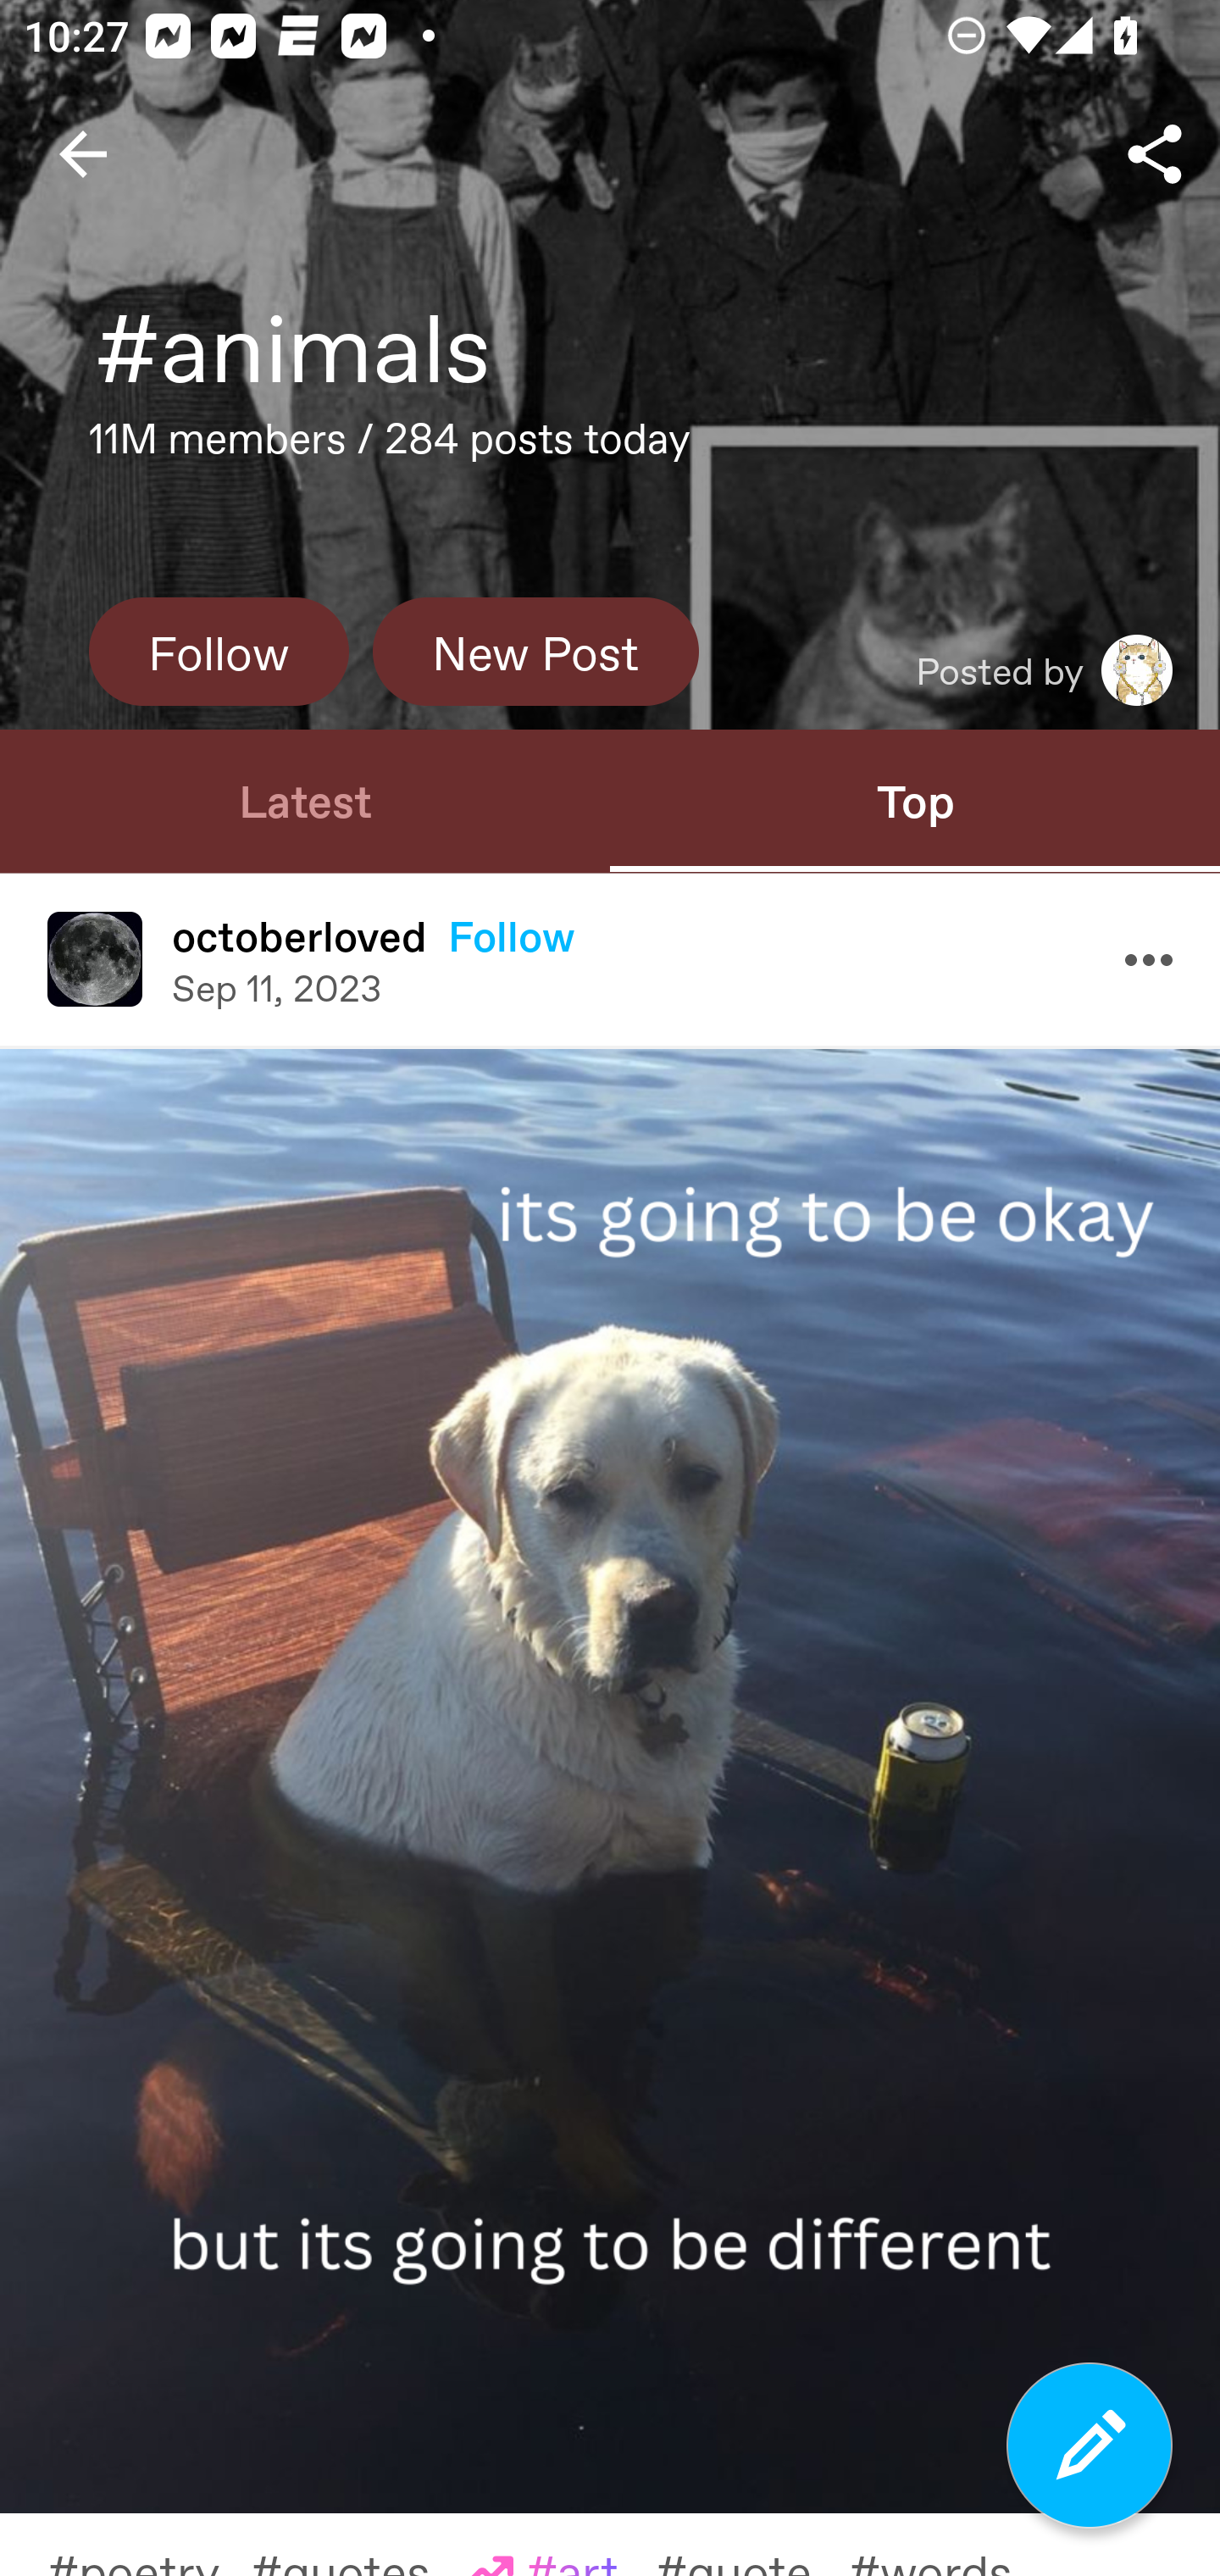 Image resolution: width=1220 pixels, height=2576 pixels. I want to click on New Post, so click(535, 651).